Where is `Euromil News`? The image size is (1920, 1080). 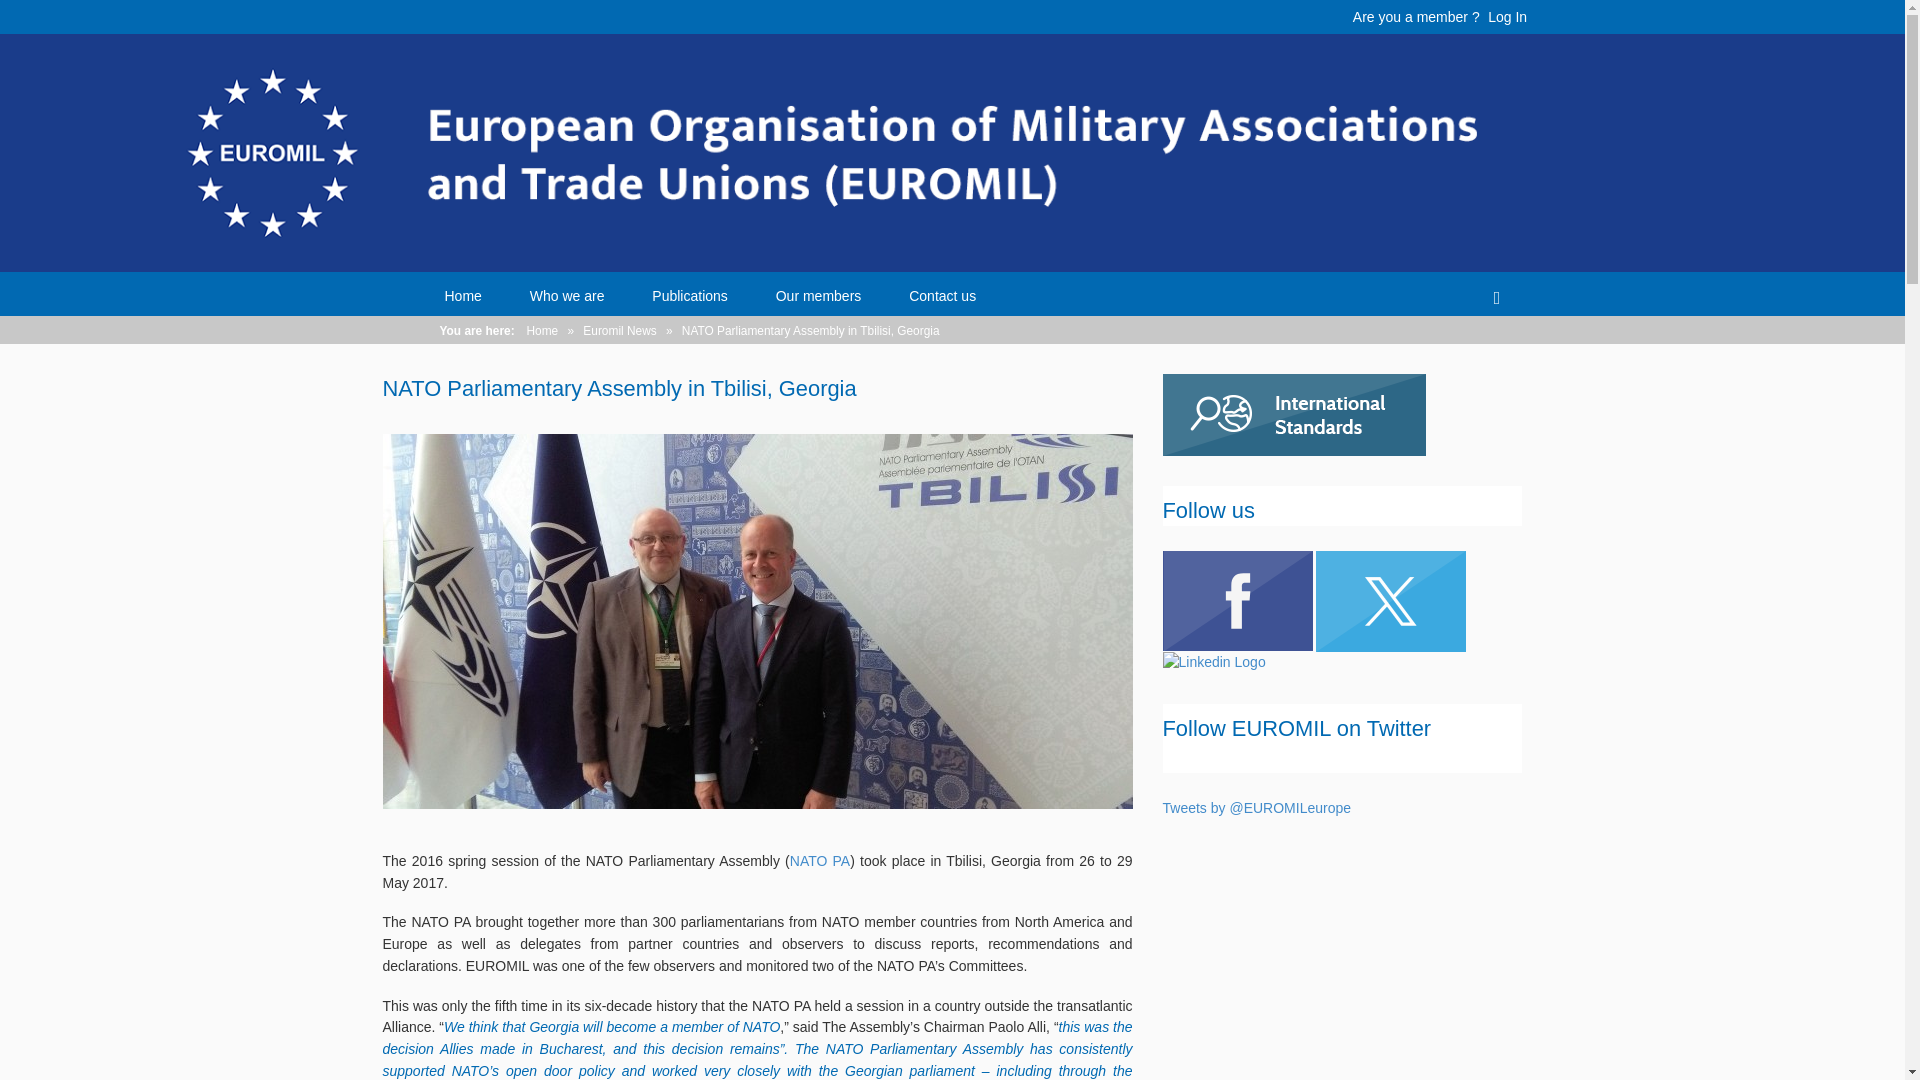
Euromil News is located at coordinates (620, 331).